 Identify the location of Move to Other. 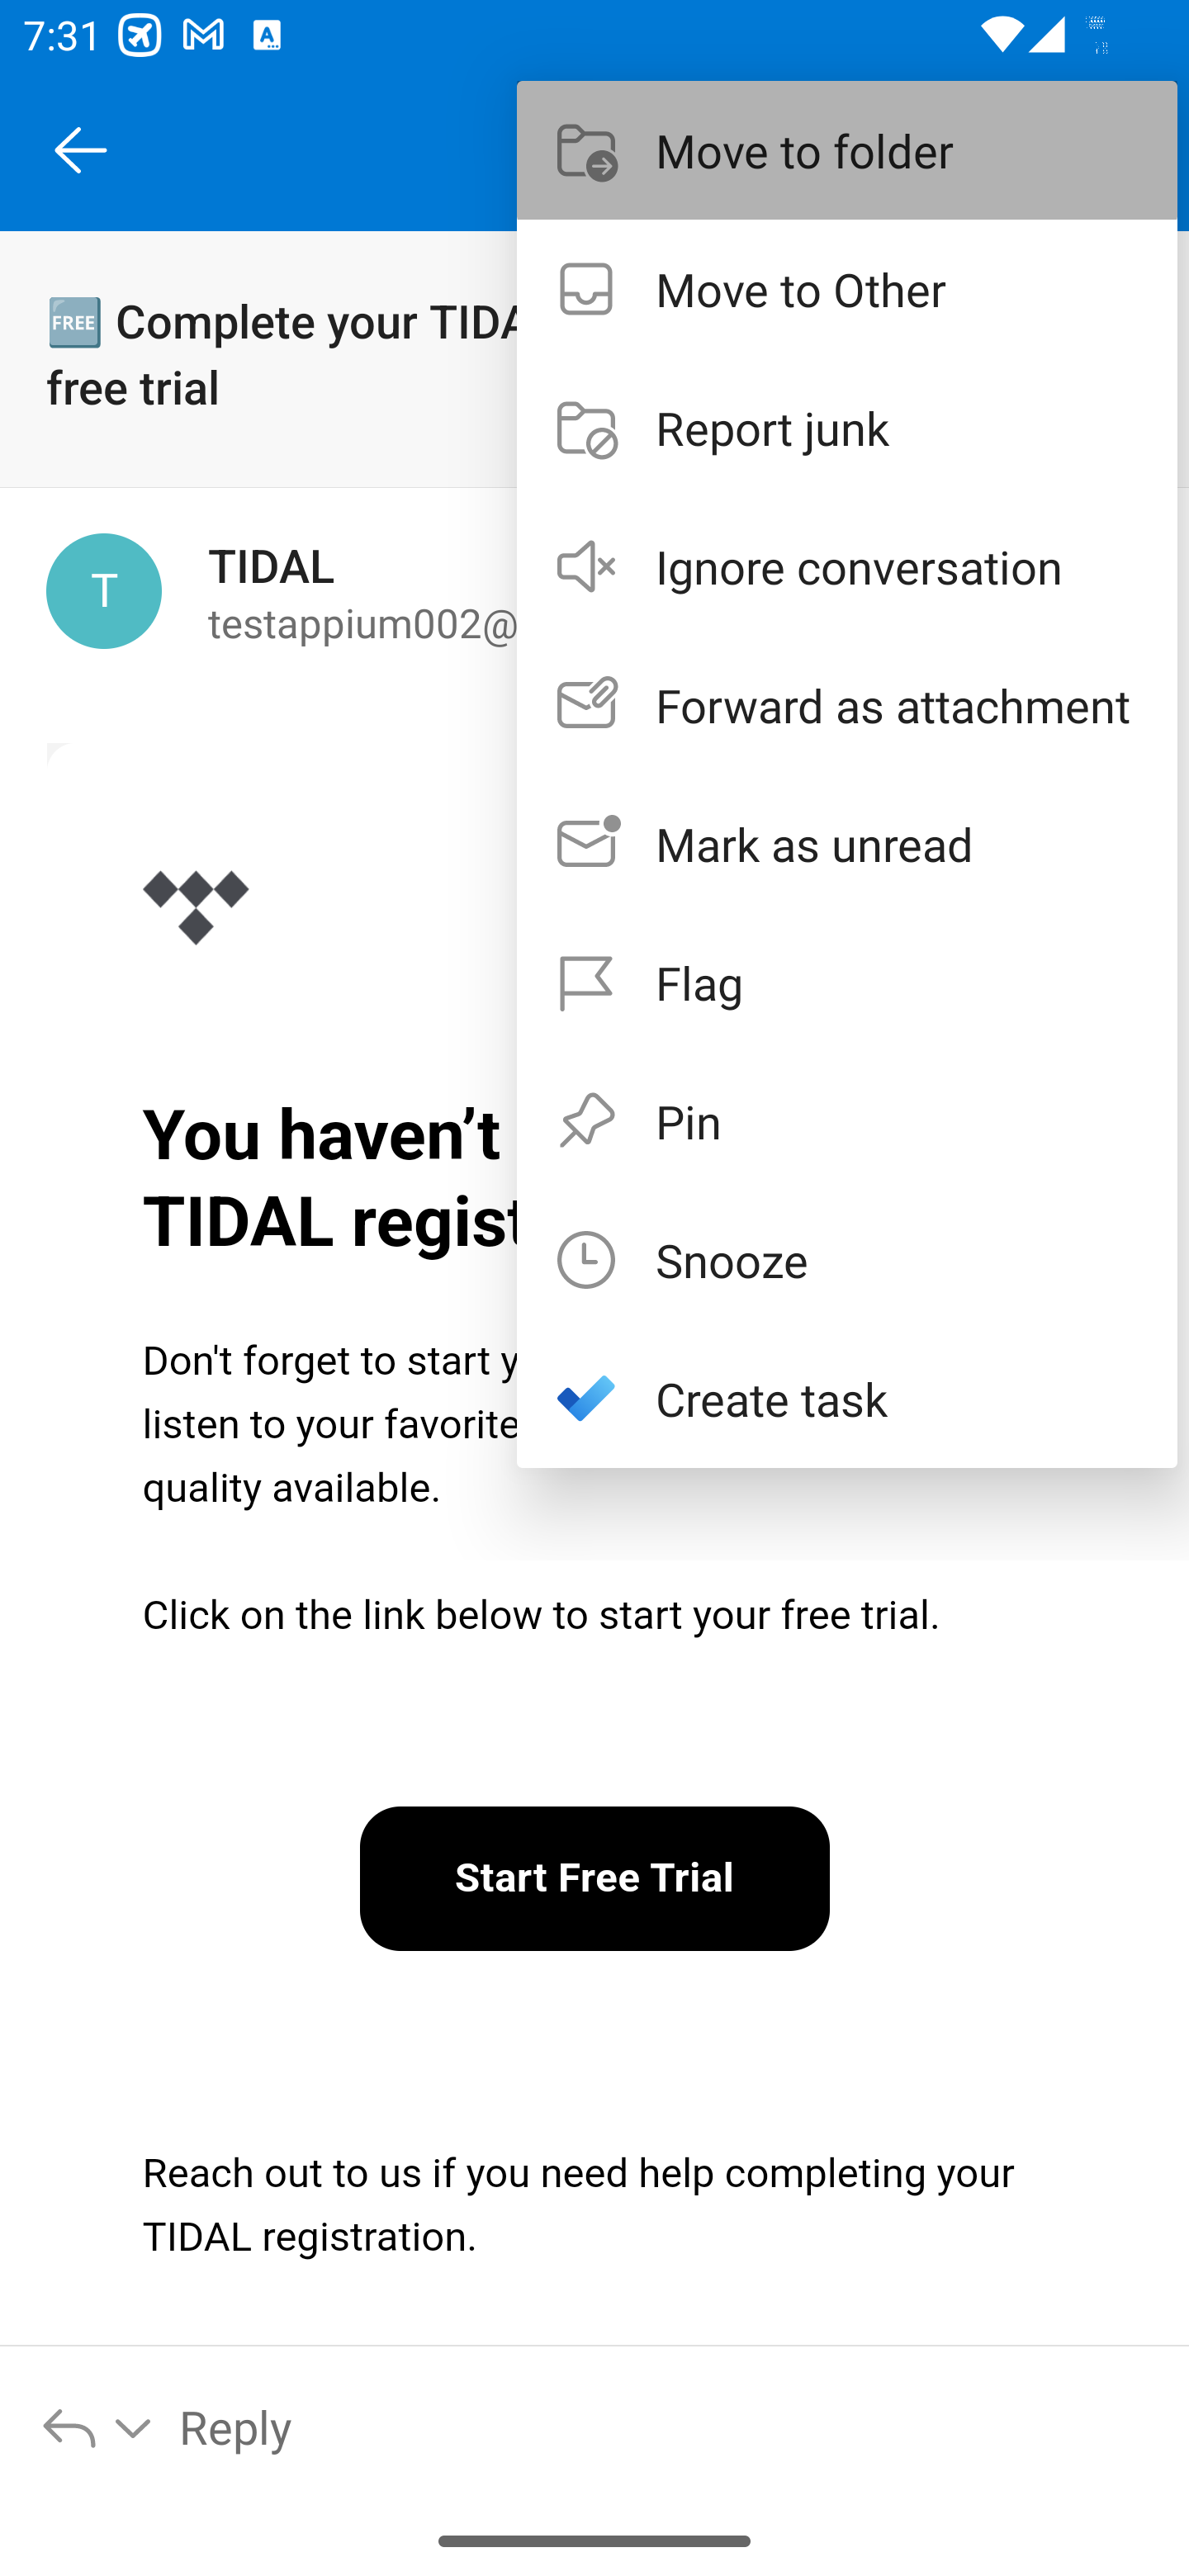
(847, 288).